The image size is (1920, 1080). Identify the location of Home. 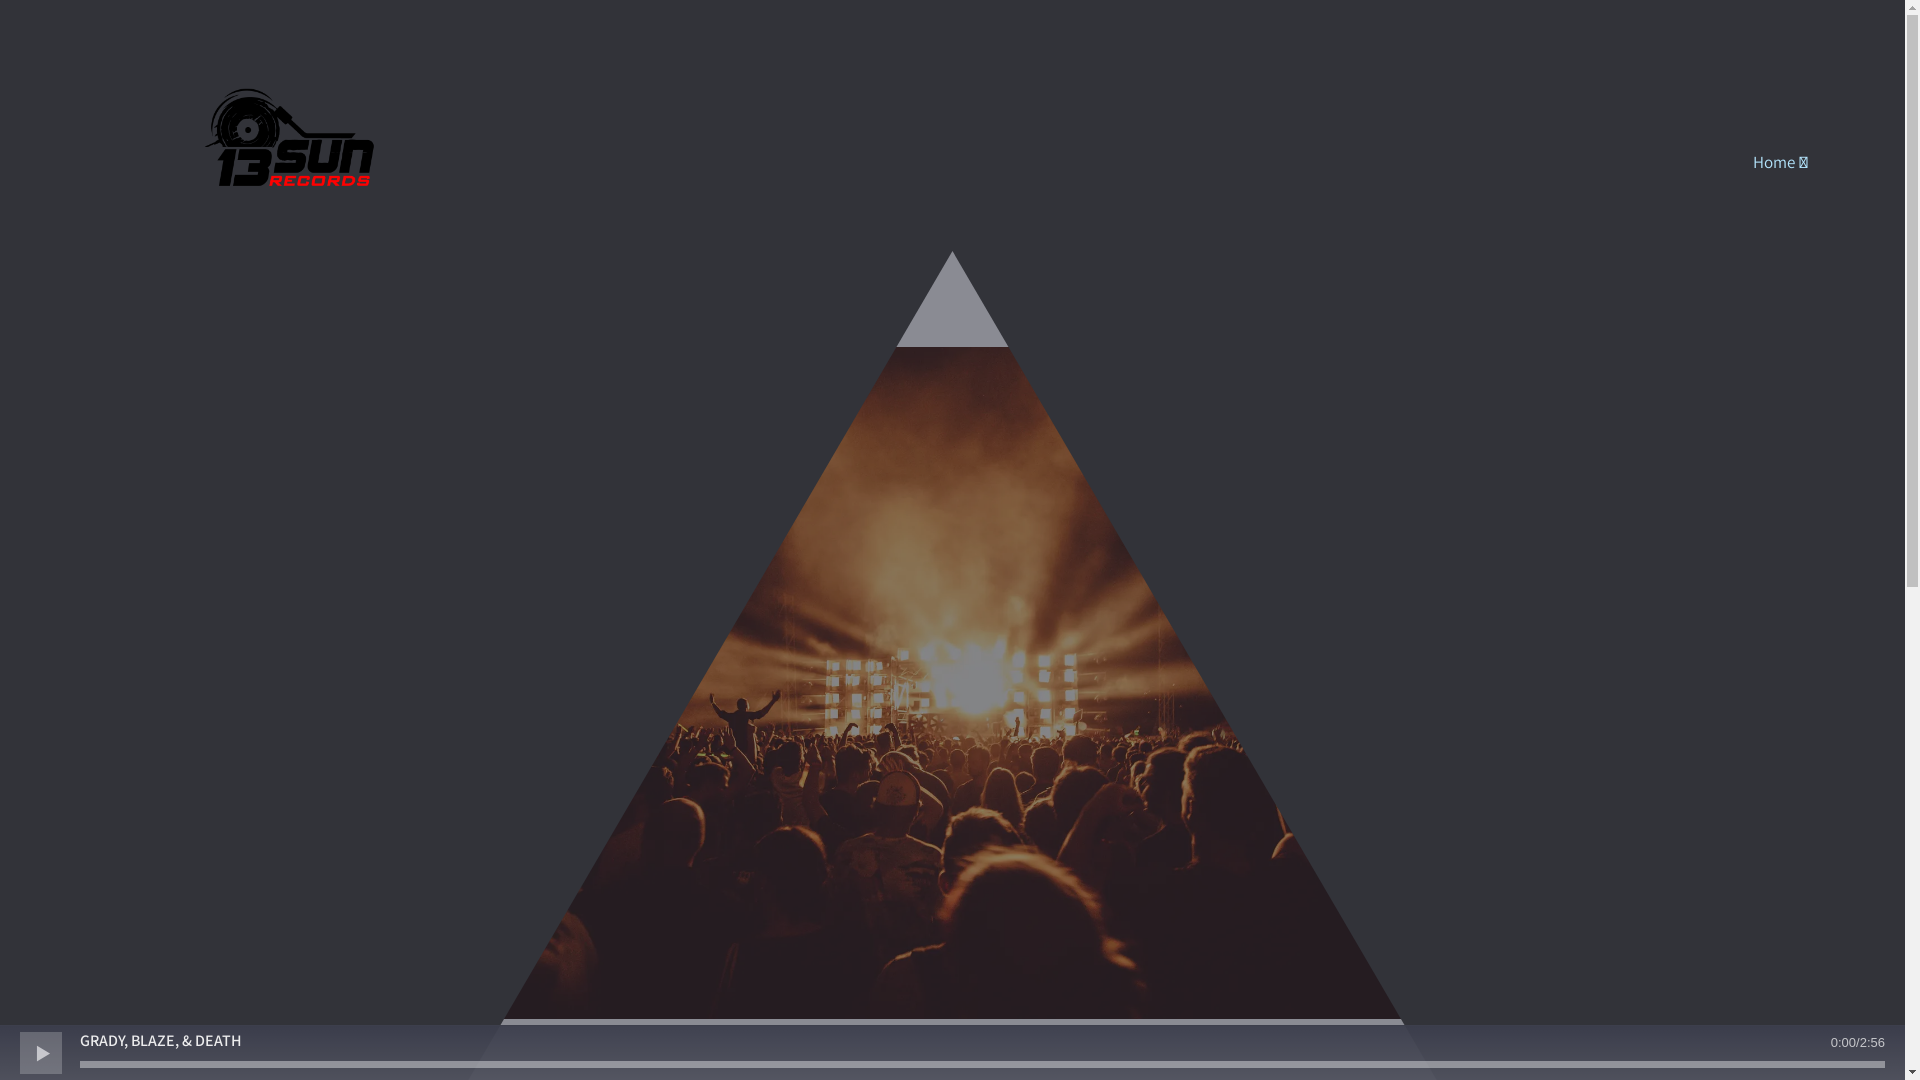
(1781, 162).